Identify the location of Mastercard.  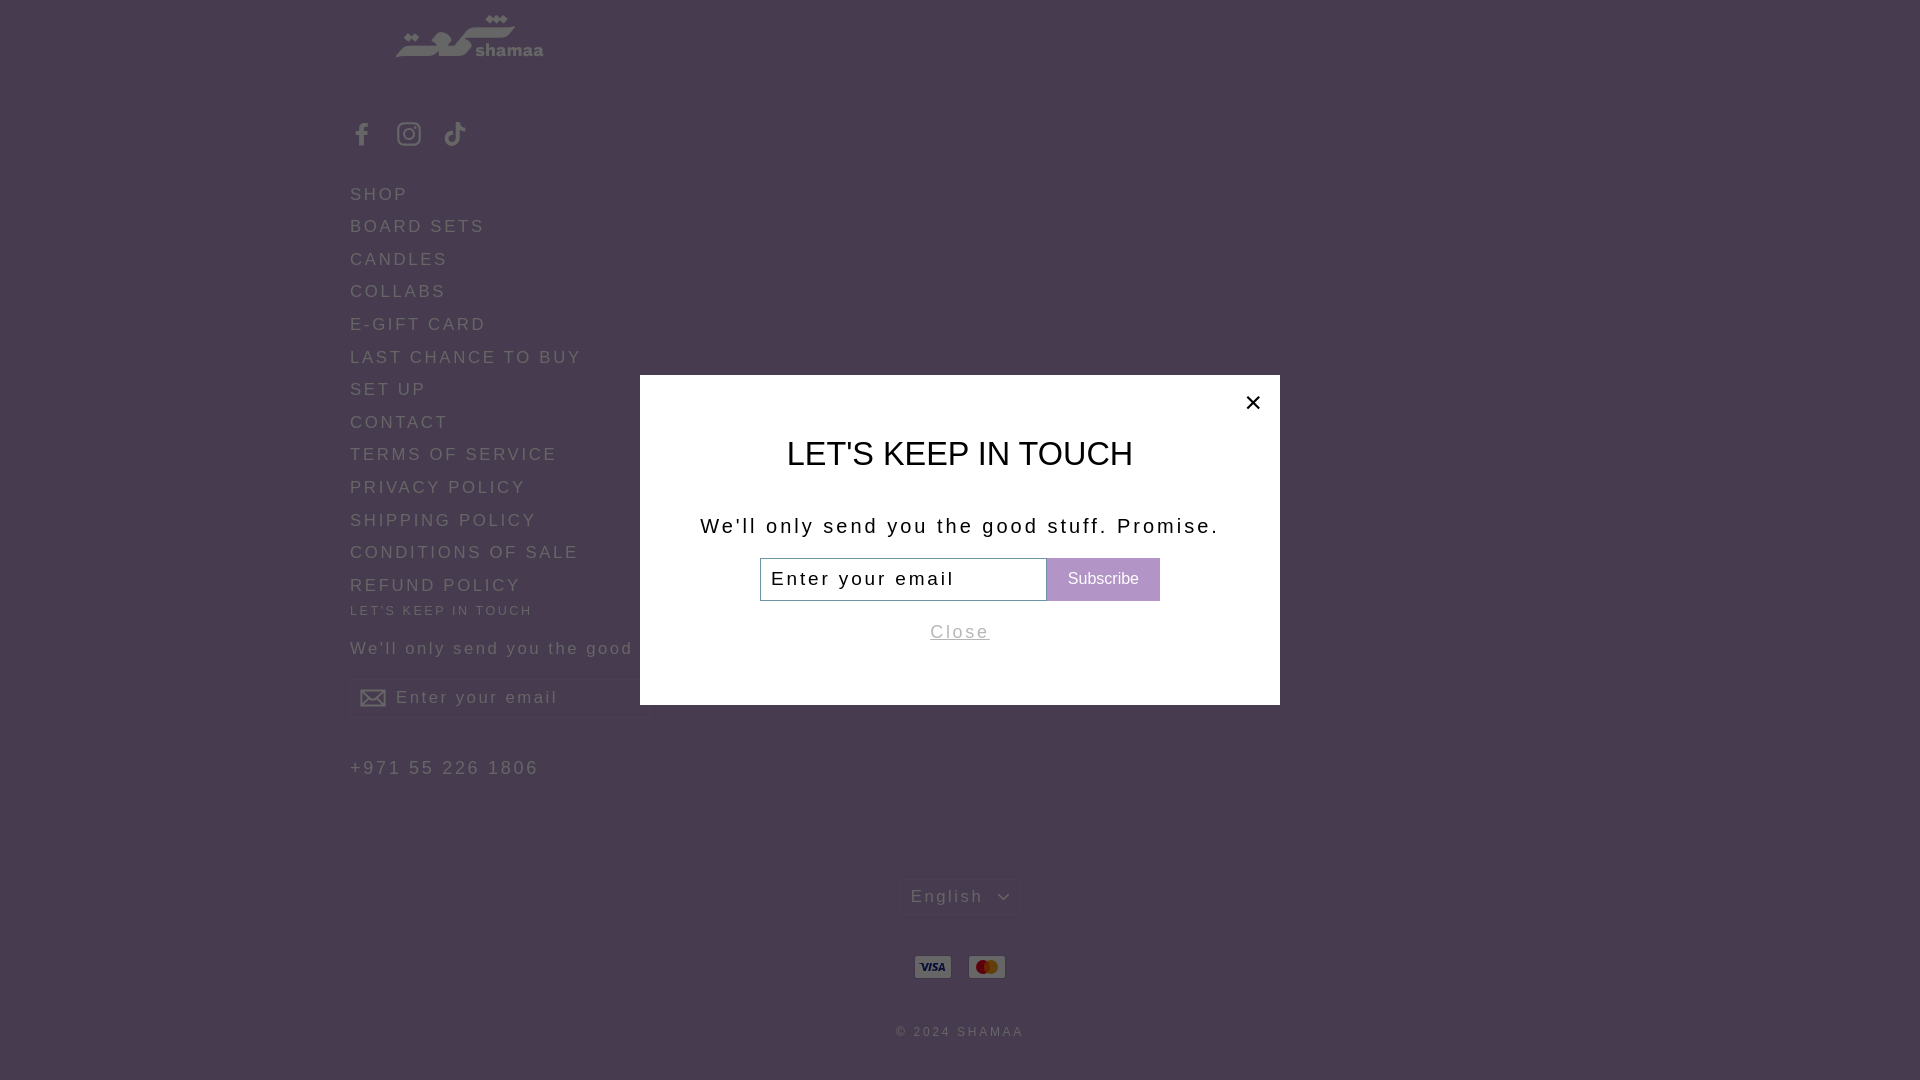
(986, 966).